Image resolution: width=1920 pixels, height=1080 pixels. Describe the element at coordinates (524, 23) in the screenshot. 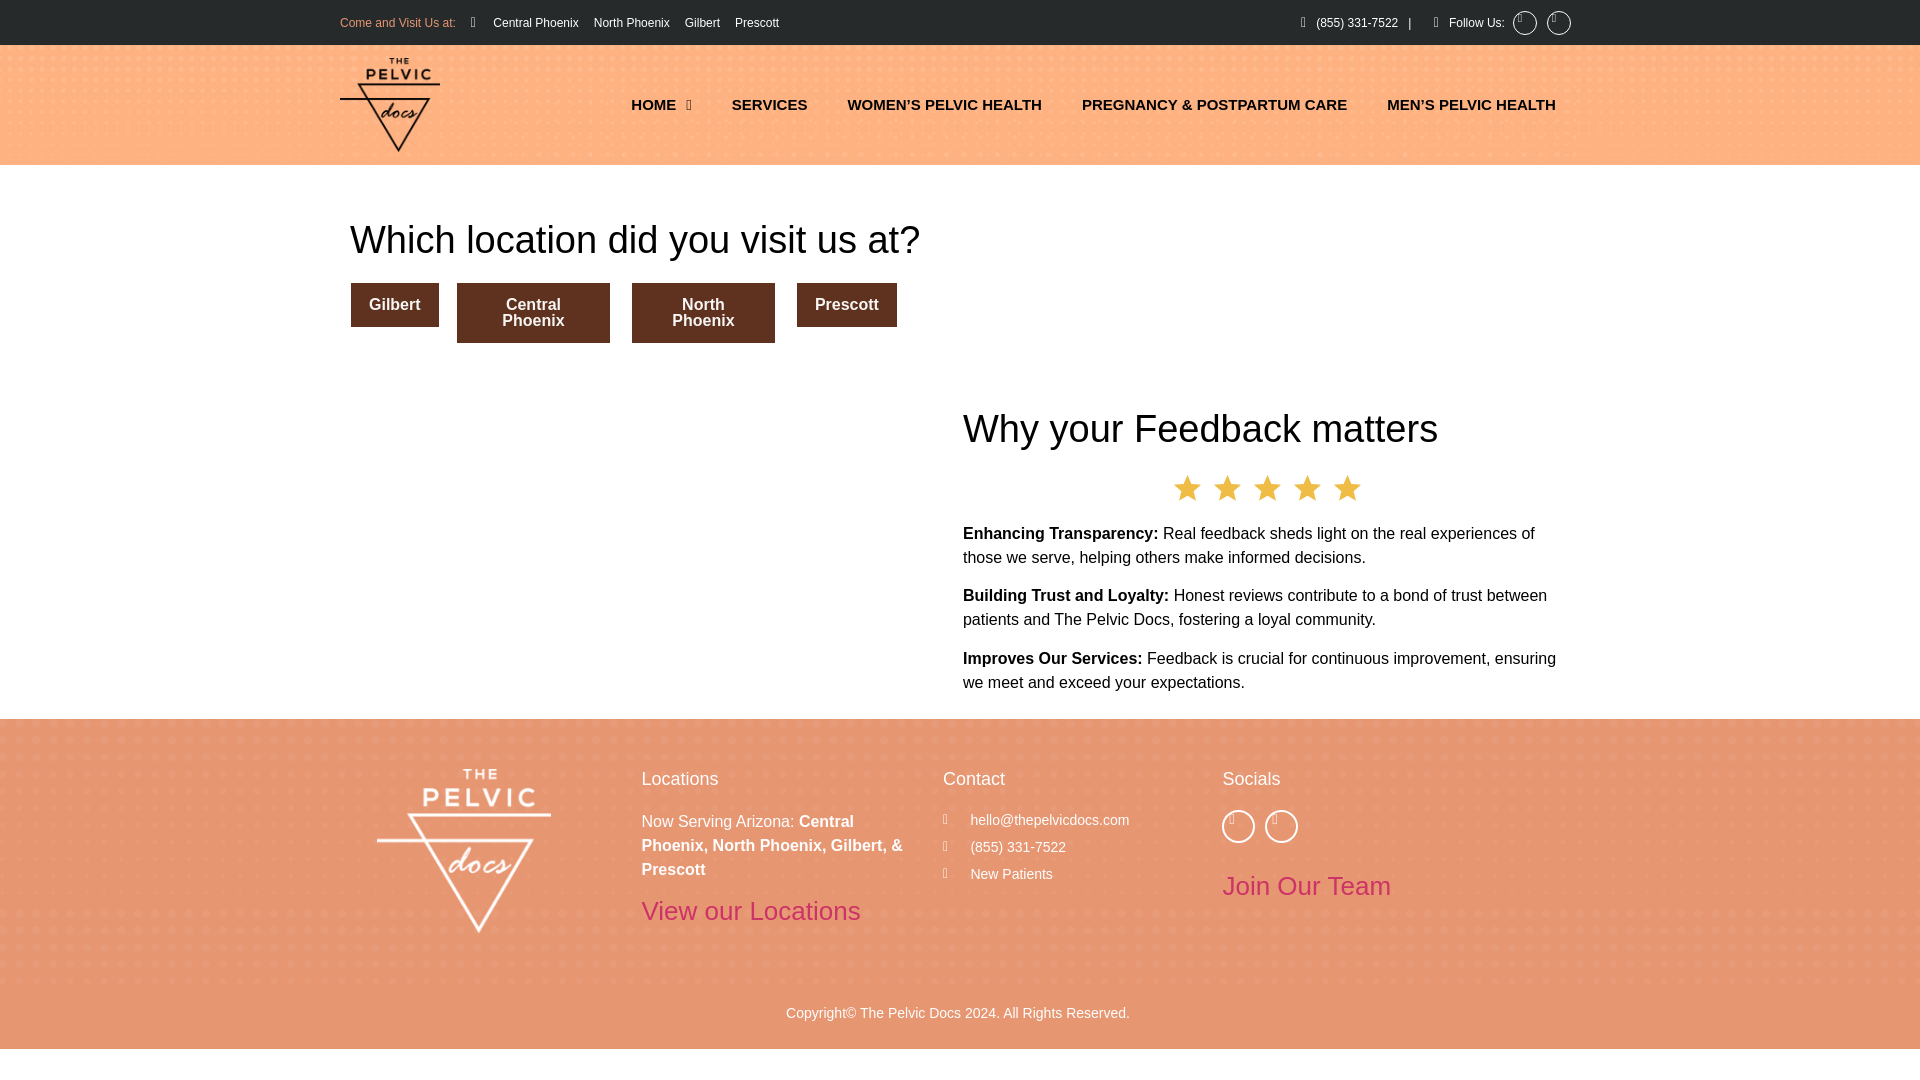

I see `Central Phoenix` at that location.